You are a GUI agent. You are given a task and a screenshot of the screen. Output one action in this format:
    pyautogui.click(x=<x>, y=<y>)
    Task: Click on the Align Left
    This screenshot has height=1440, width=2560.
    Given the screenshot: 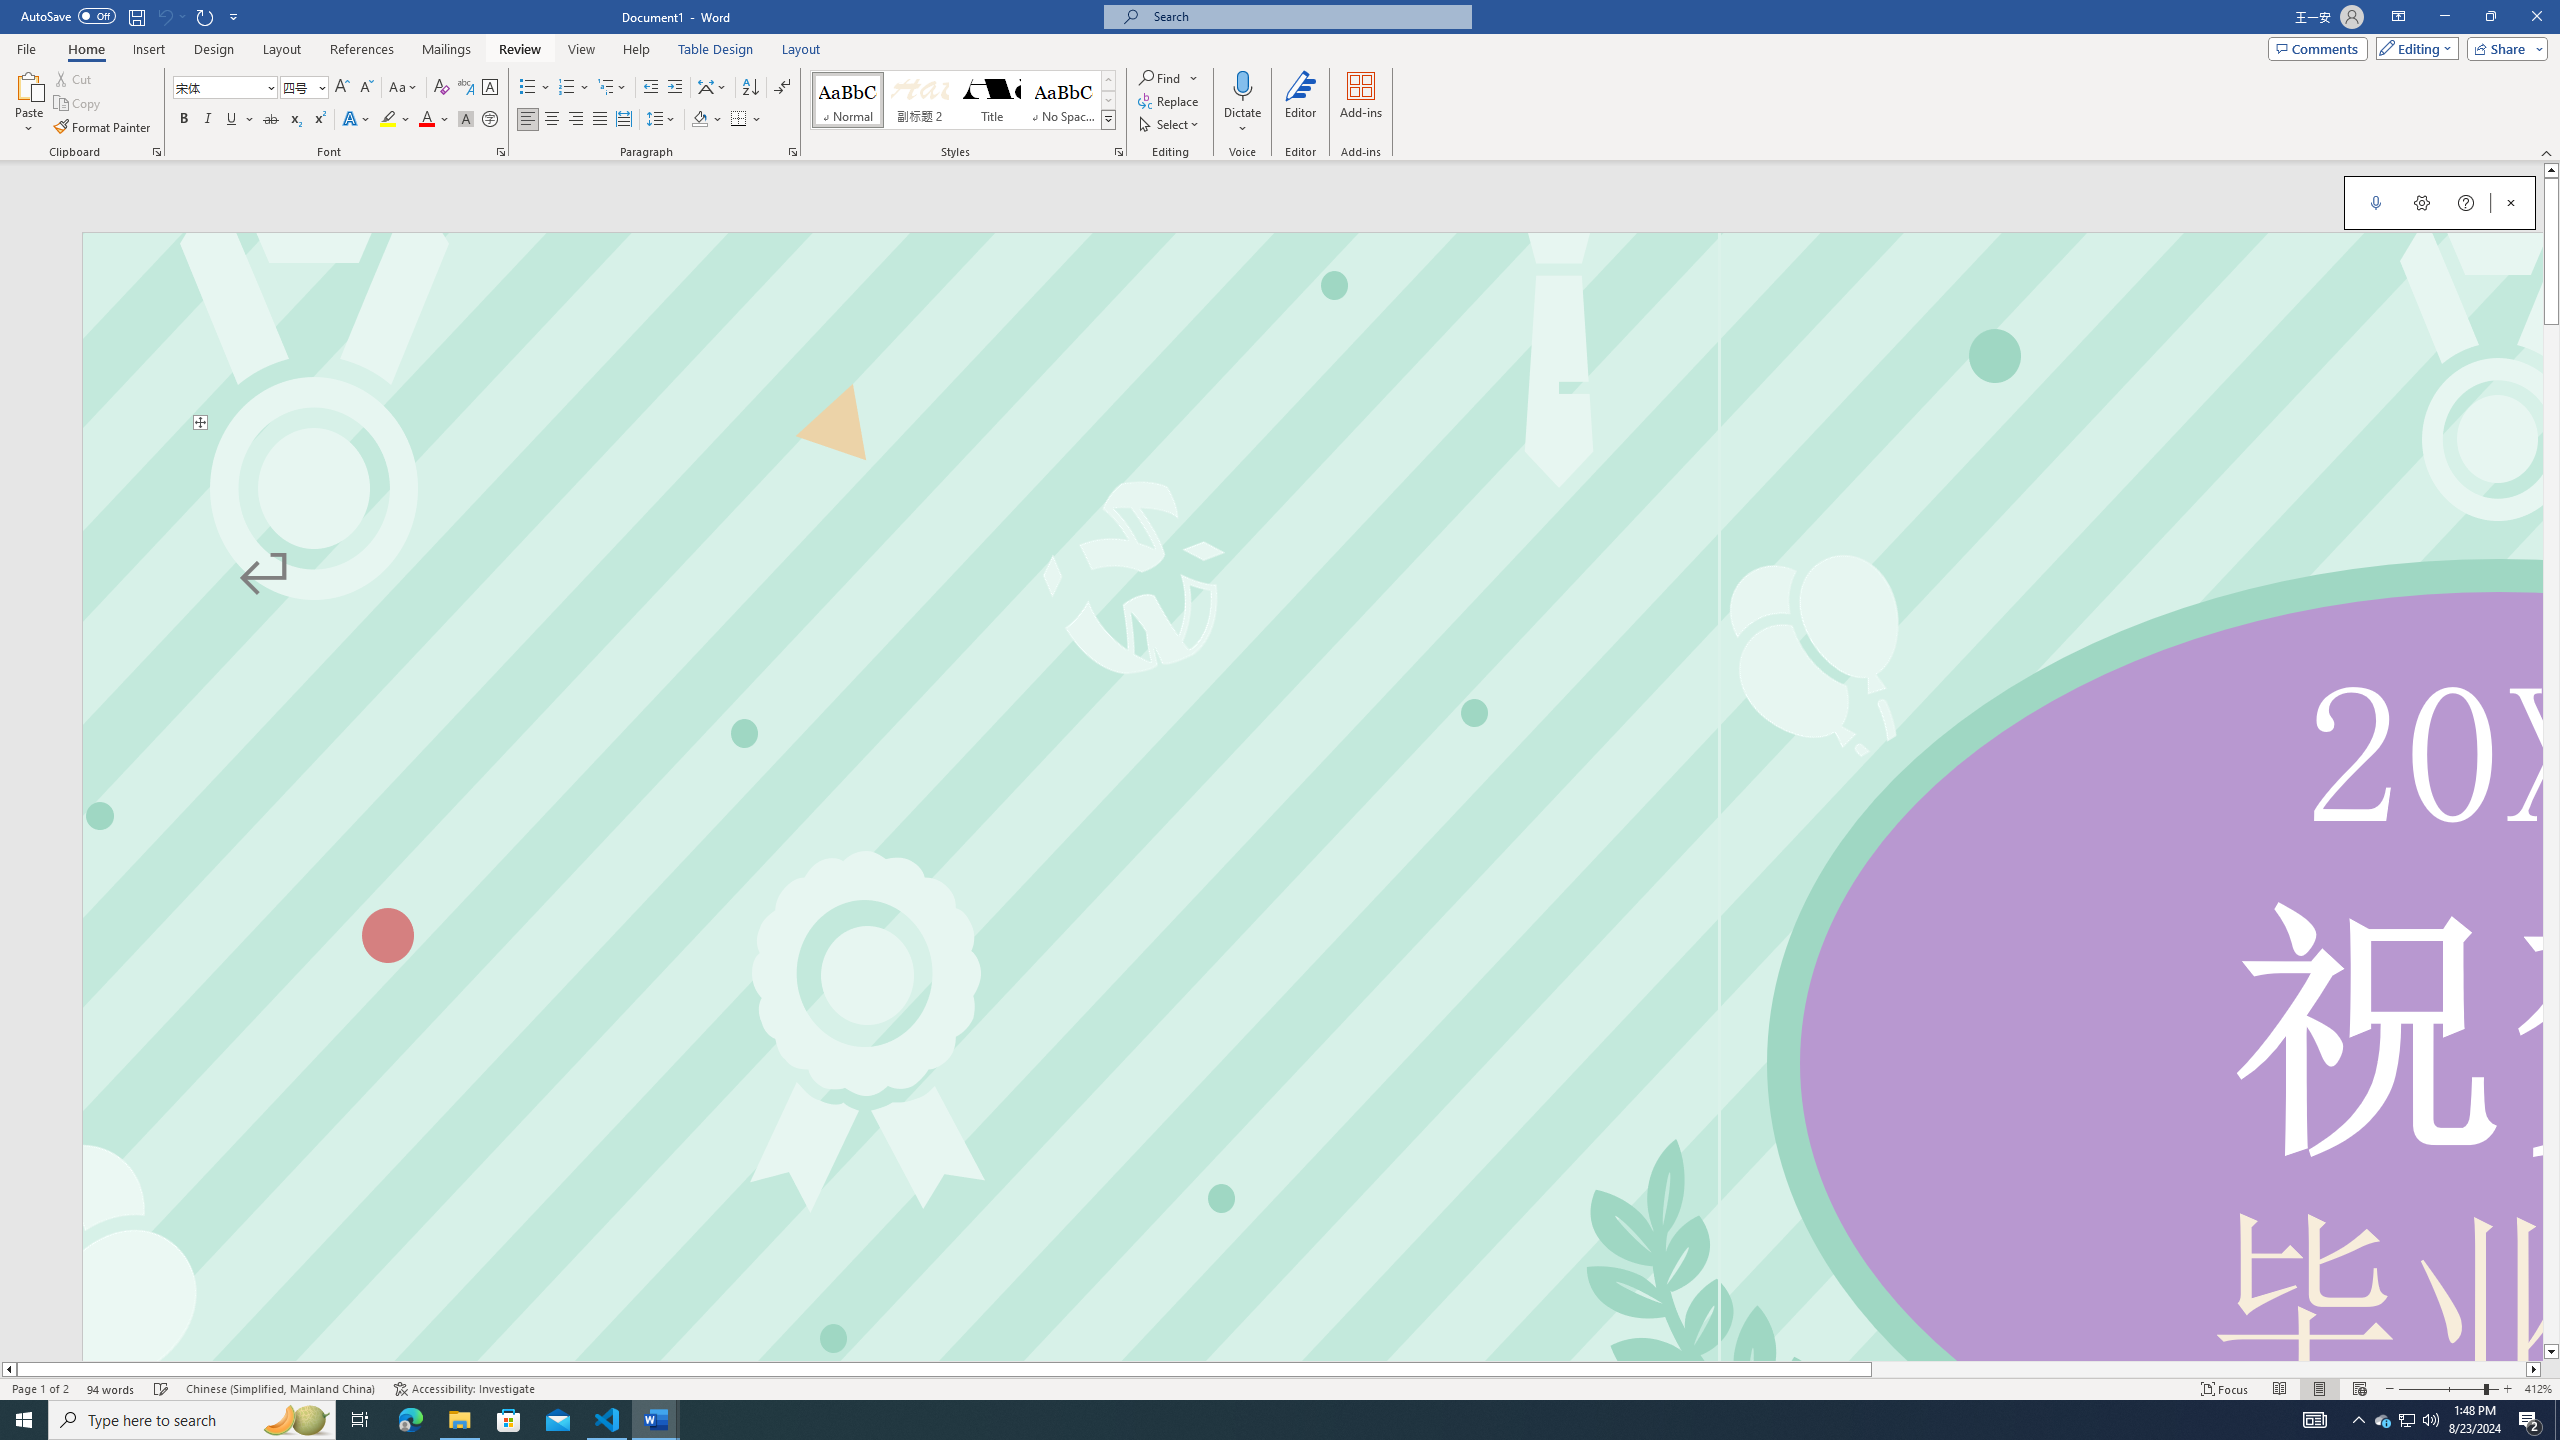 What is the action you would take?
    pyautogui.click(x=528, y=120)
    